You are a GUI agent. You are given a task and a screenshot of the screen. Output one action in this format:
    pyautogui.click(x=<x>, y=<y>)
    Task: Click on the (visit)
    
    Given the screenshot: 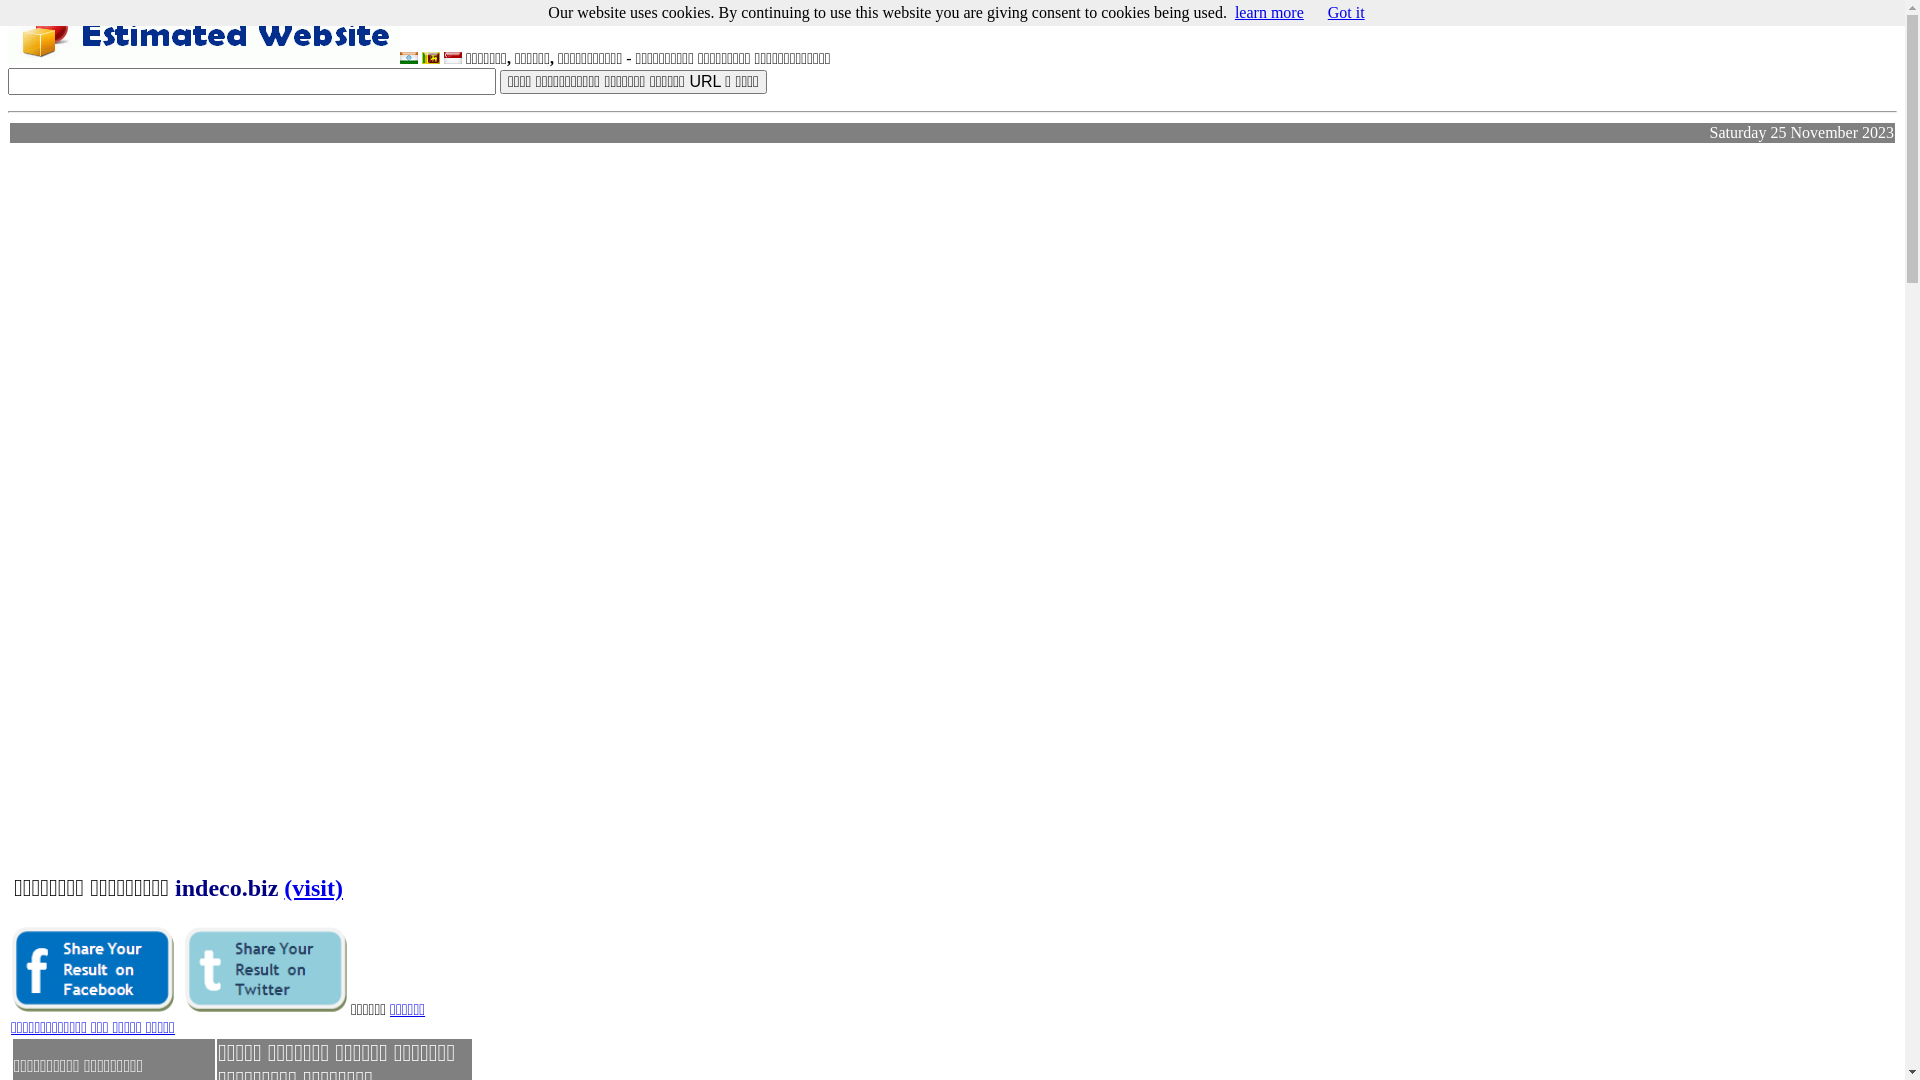 What is the action you would take?
    pyautogui.click(x=314, y=887)
    